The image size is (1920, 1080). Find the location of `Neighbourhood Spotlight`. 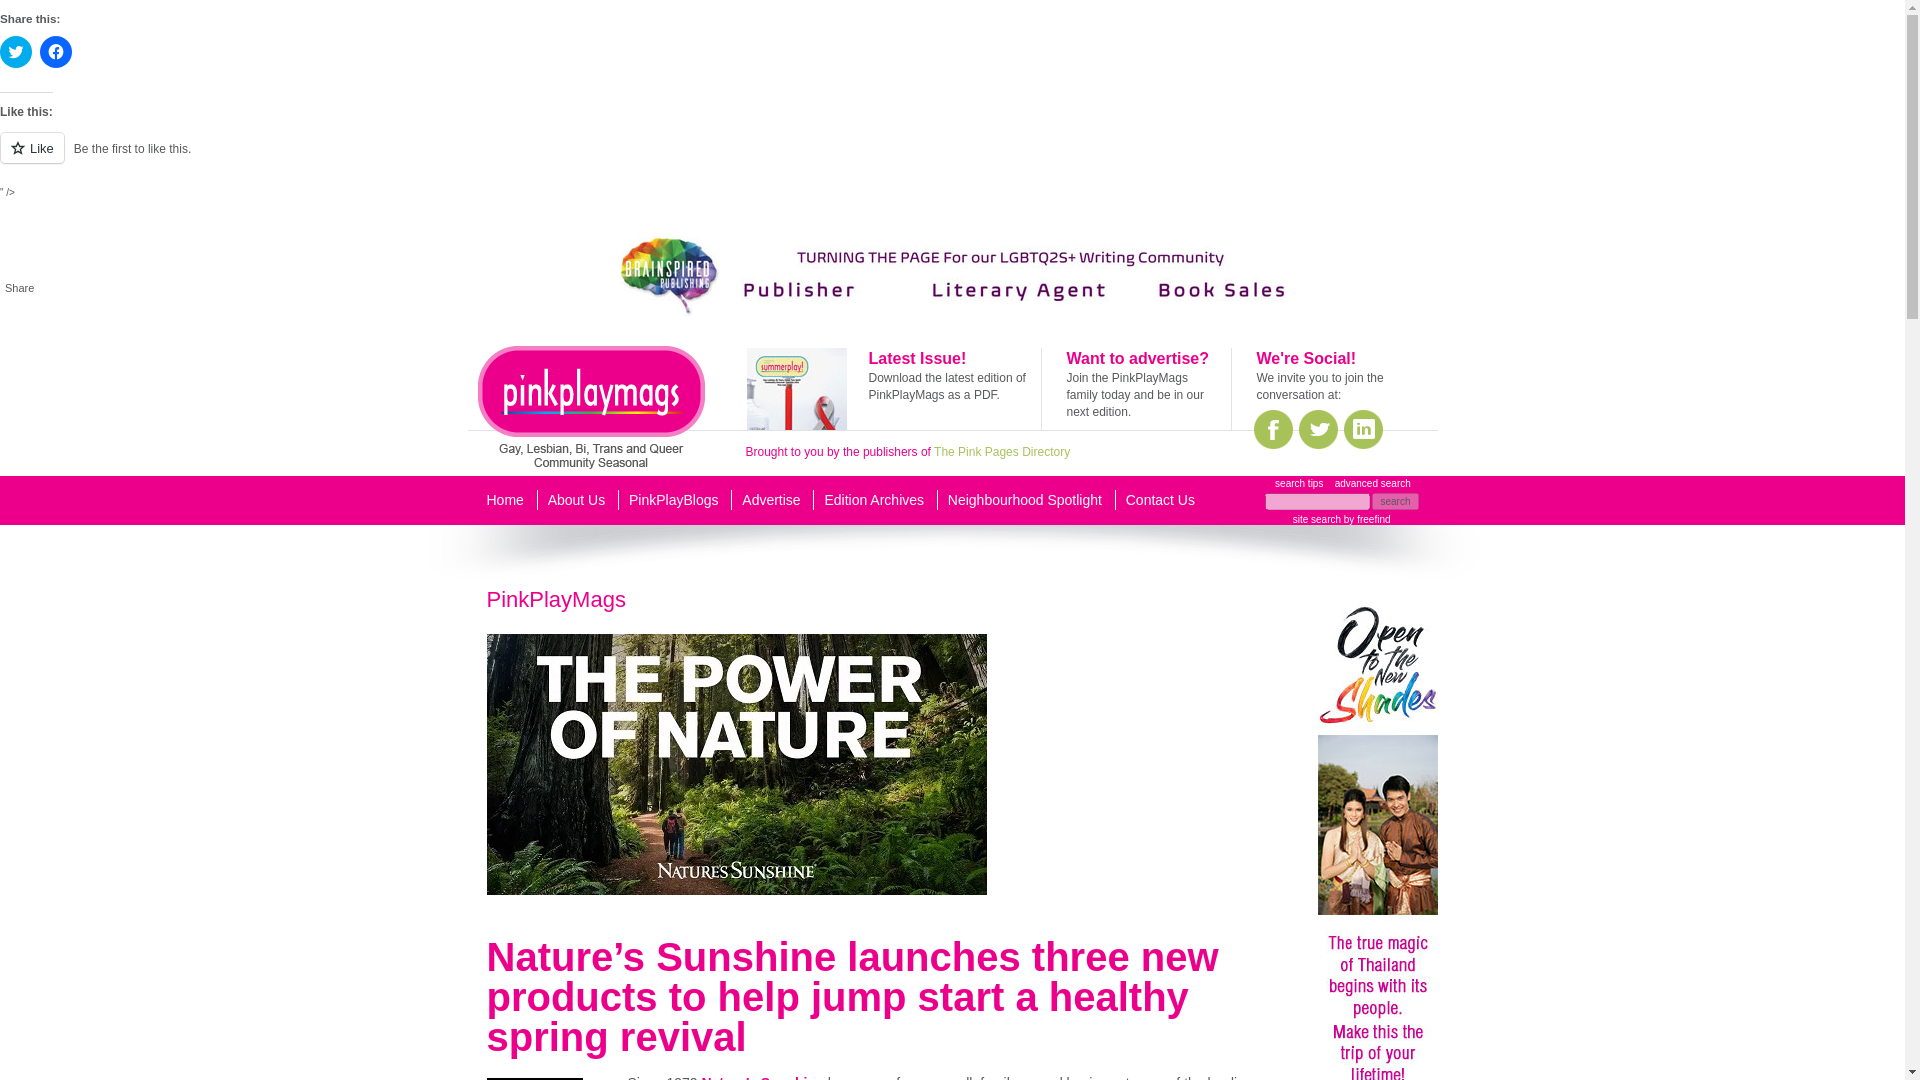

Neighbourhood Spotlight is located at coordinates (1025, 500).